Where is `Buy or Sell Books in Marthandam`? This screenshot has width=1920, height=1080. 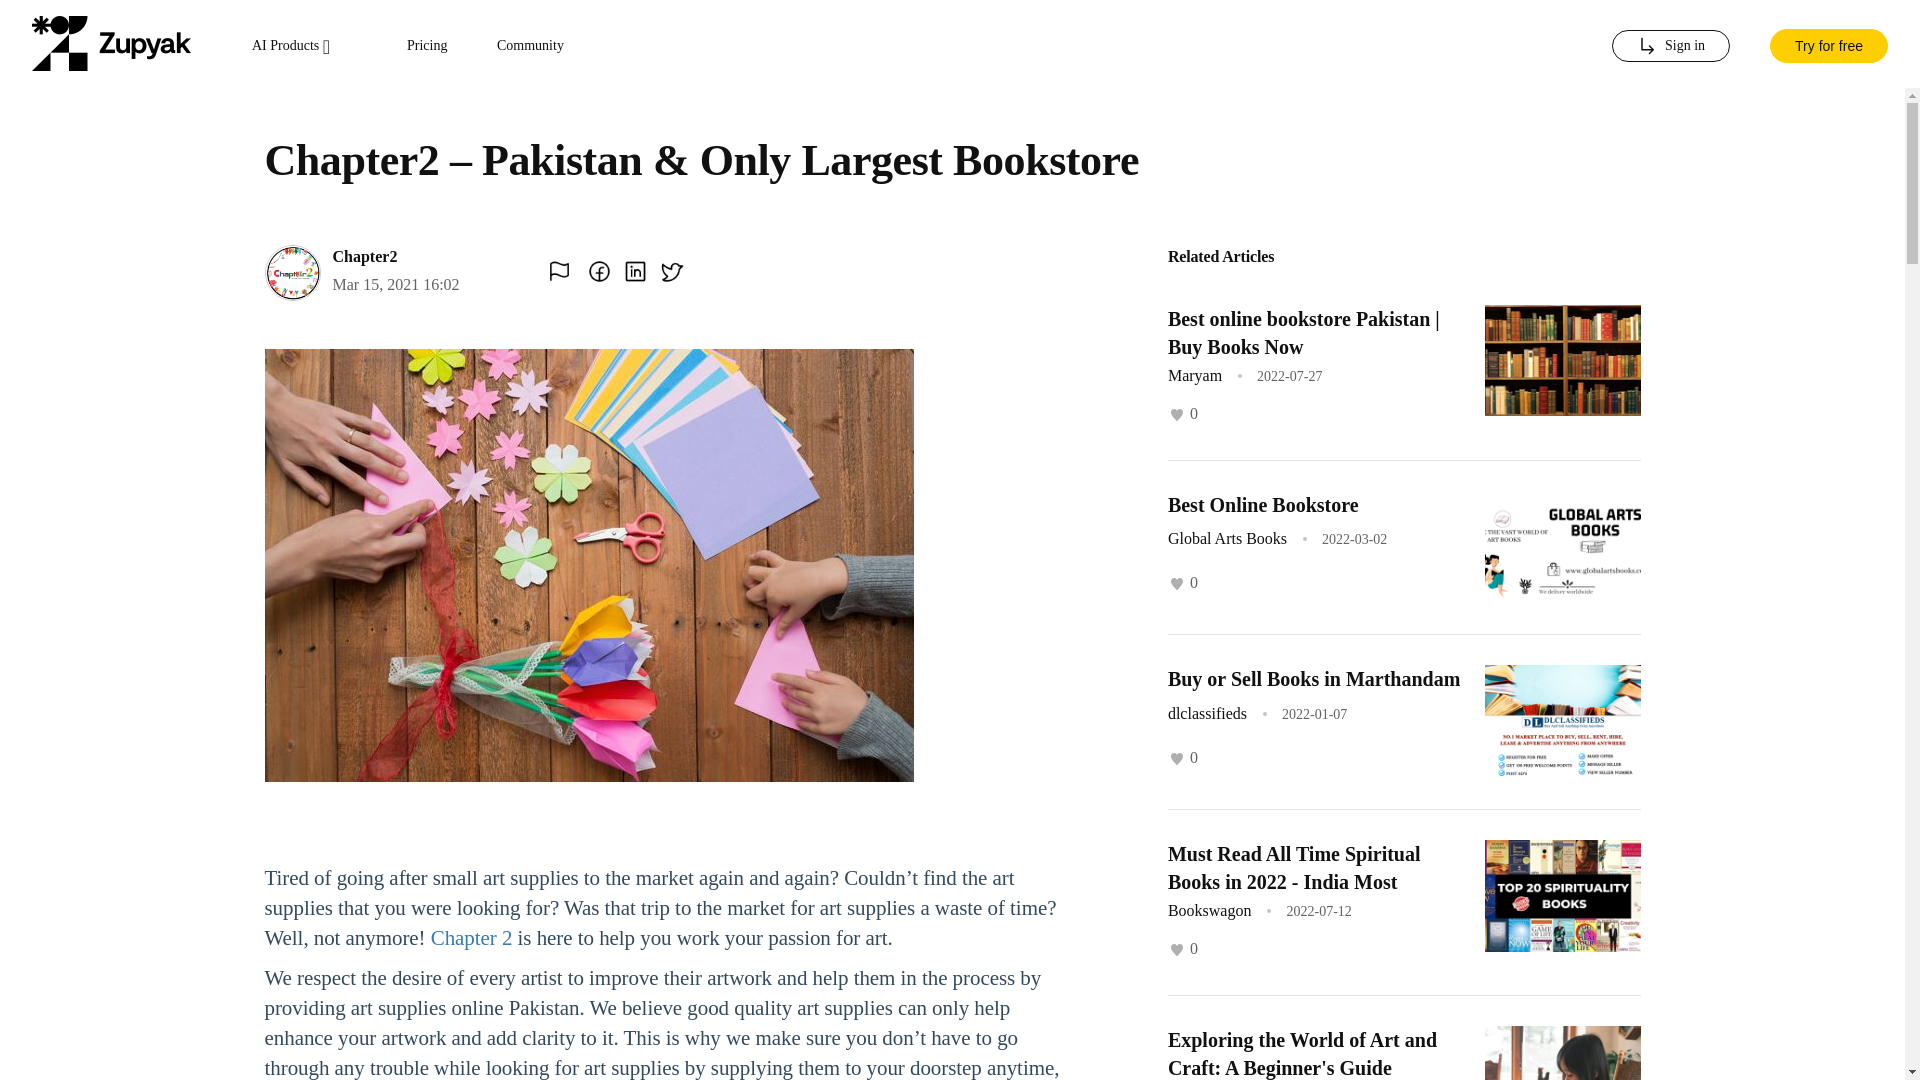 Buy or Sell Books in Marthandam is located at coordinates (1313, 679).